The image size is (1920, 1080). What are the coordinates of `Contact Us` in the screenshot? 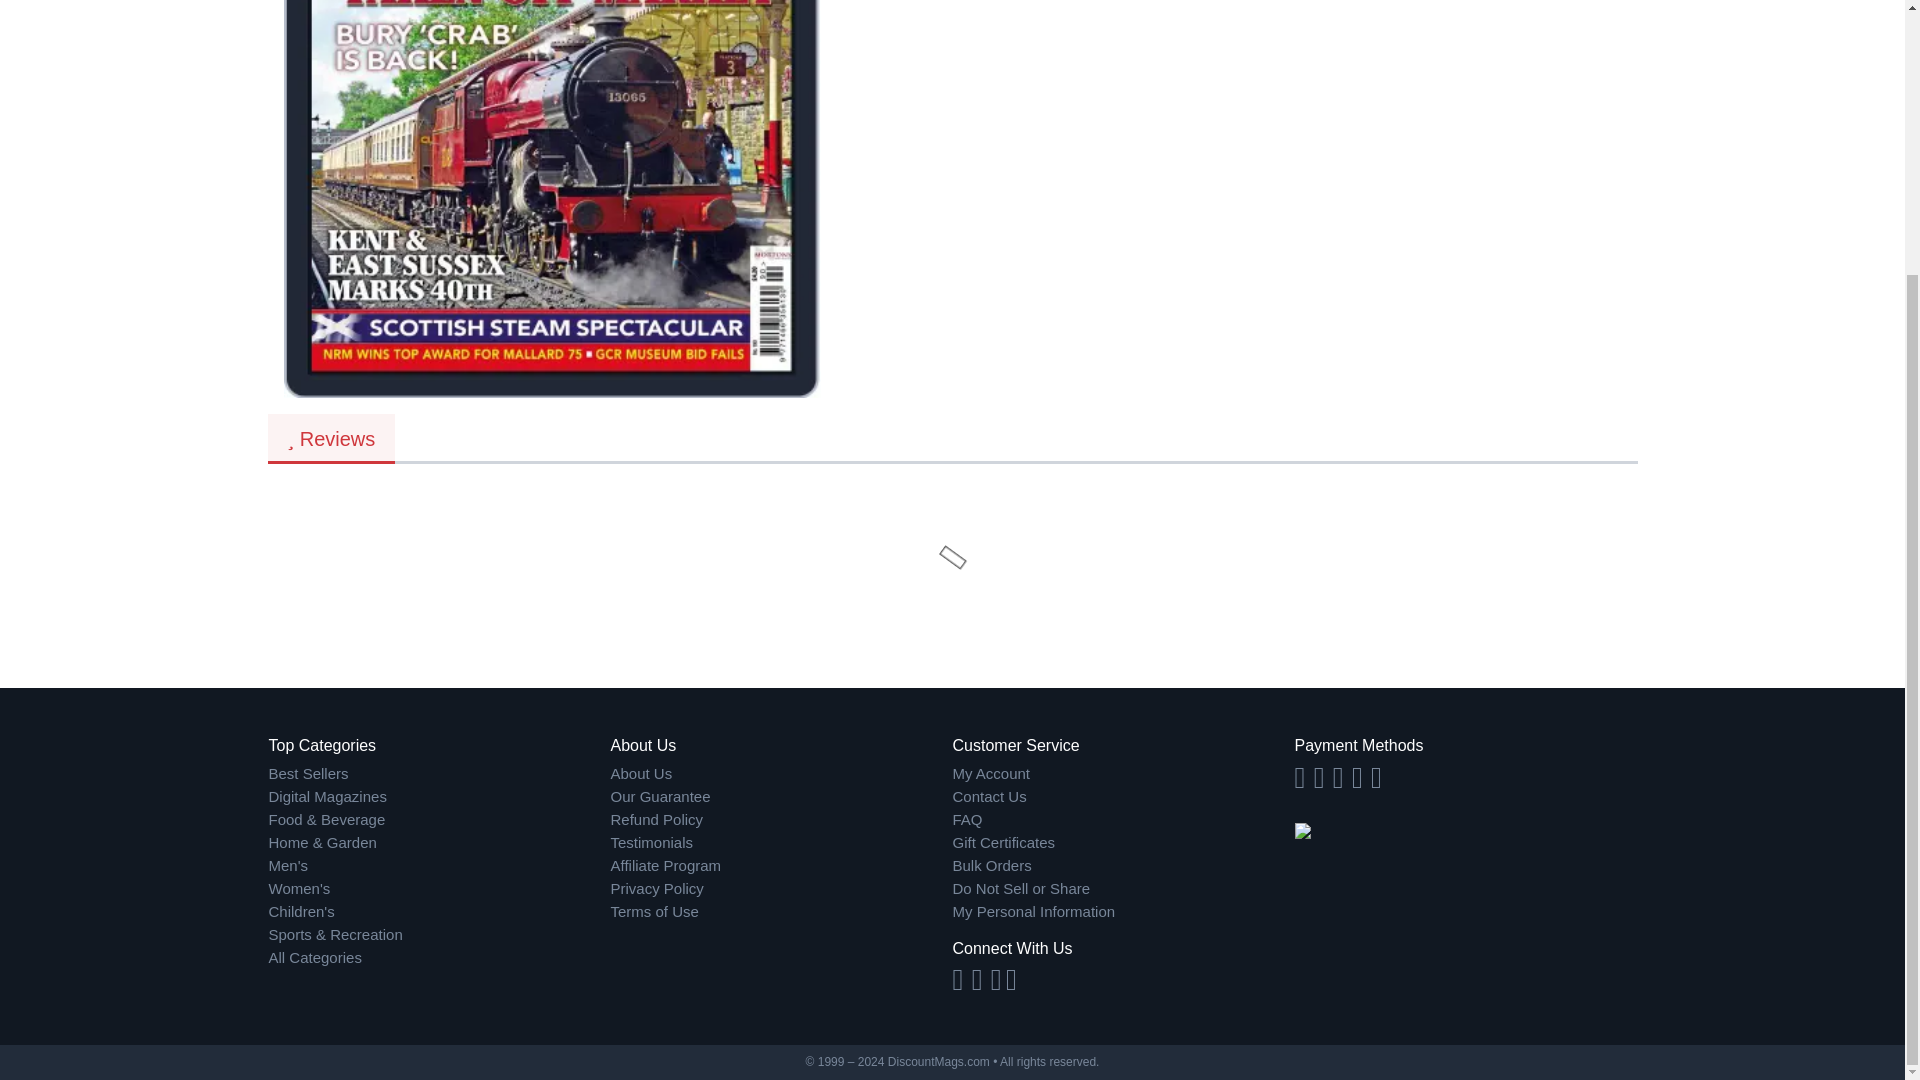 It's located at (1123, 797).